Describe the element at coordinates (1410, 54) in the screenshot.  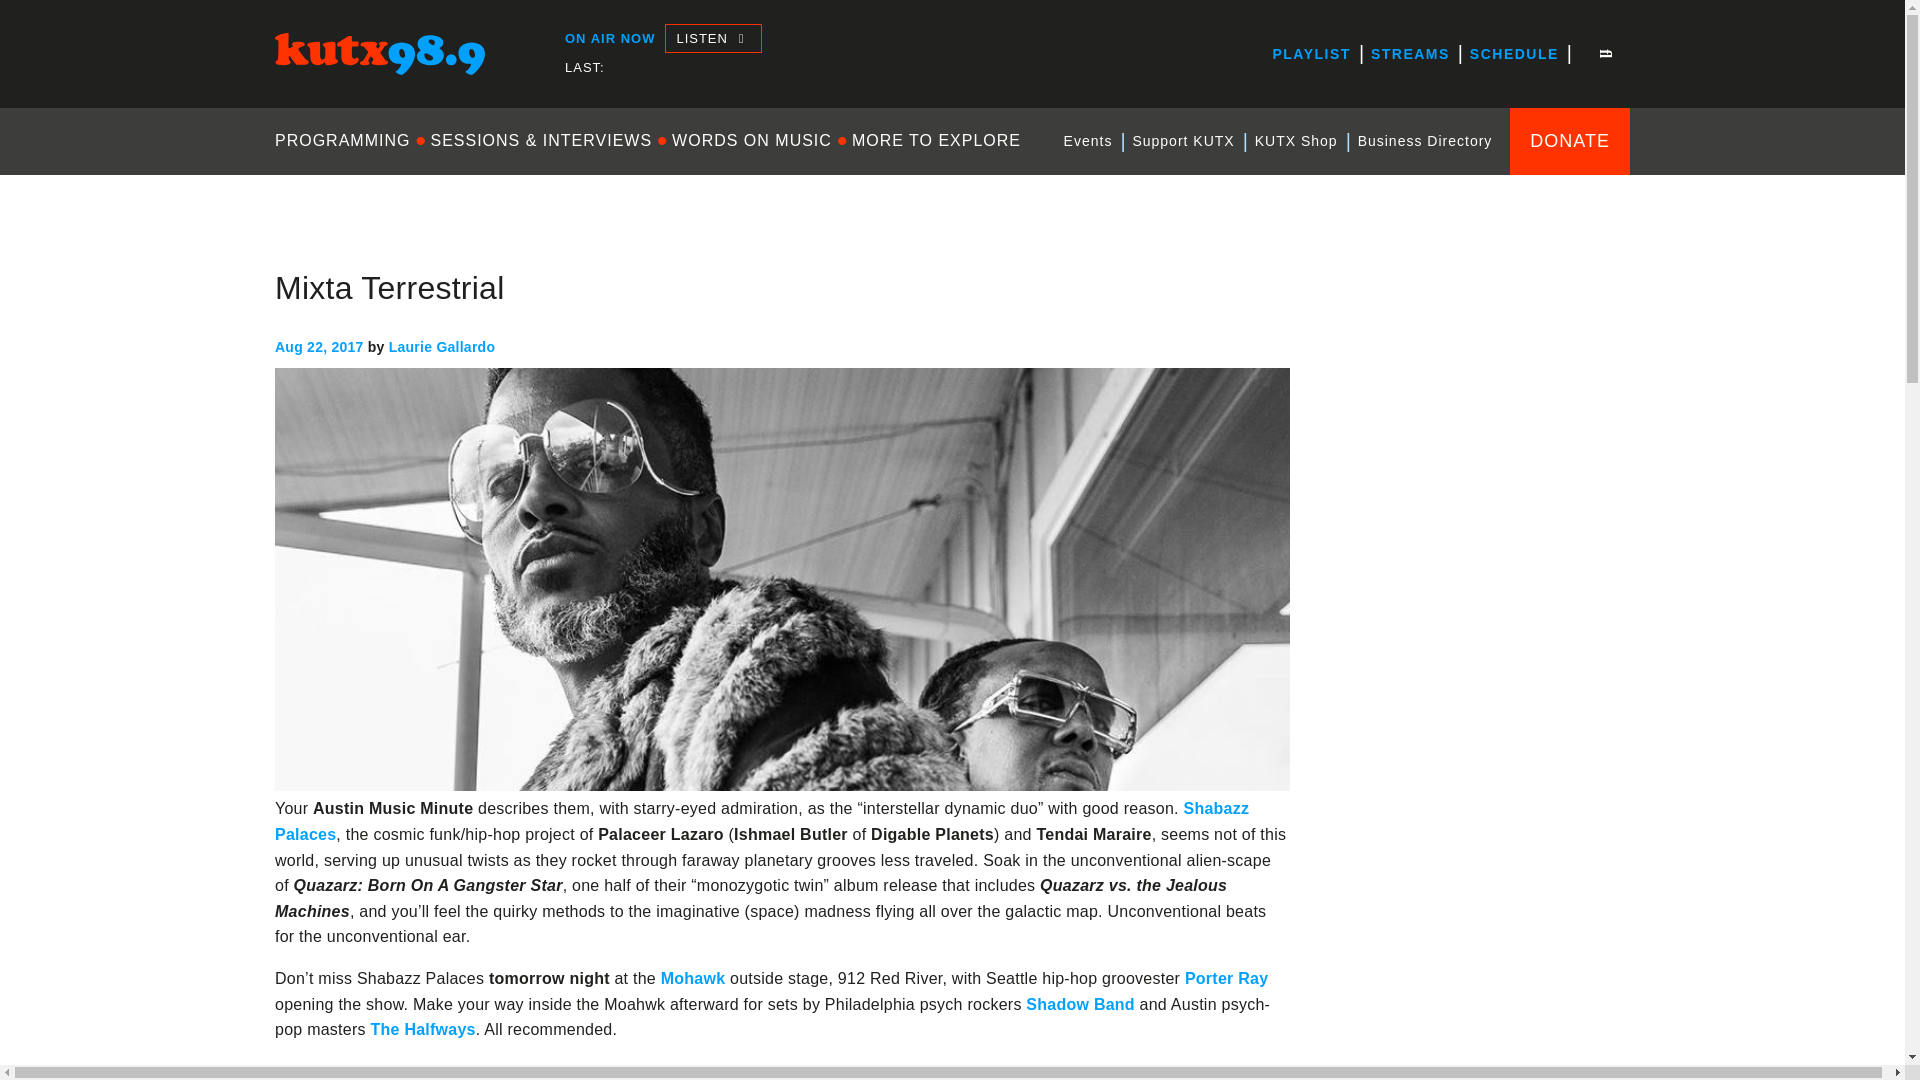
I see `STREAMS` at that location.